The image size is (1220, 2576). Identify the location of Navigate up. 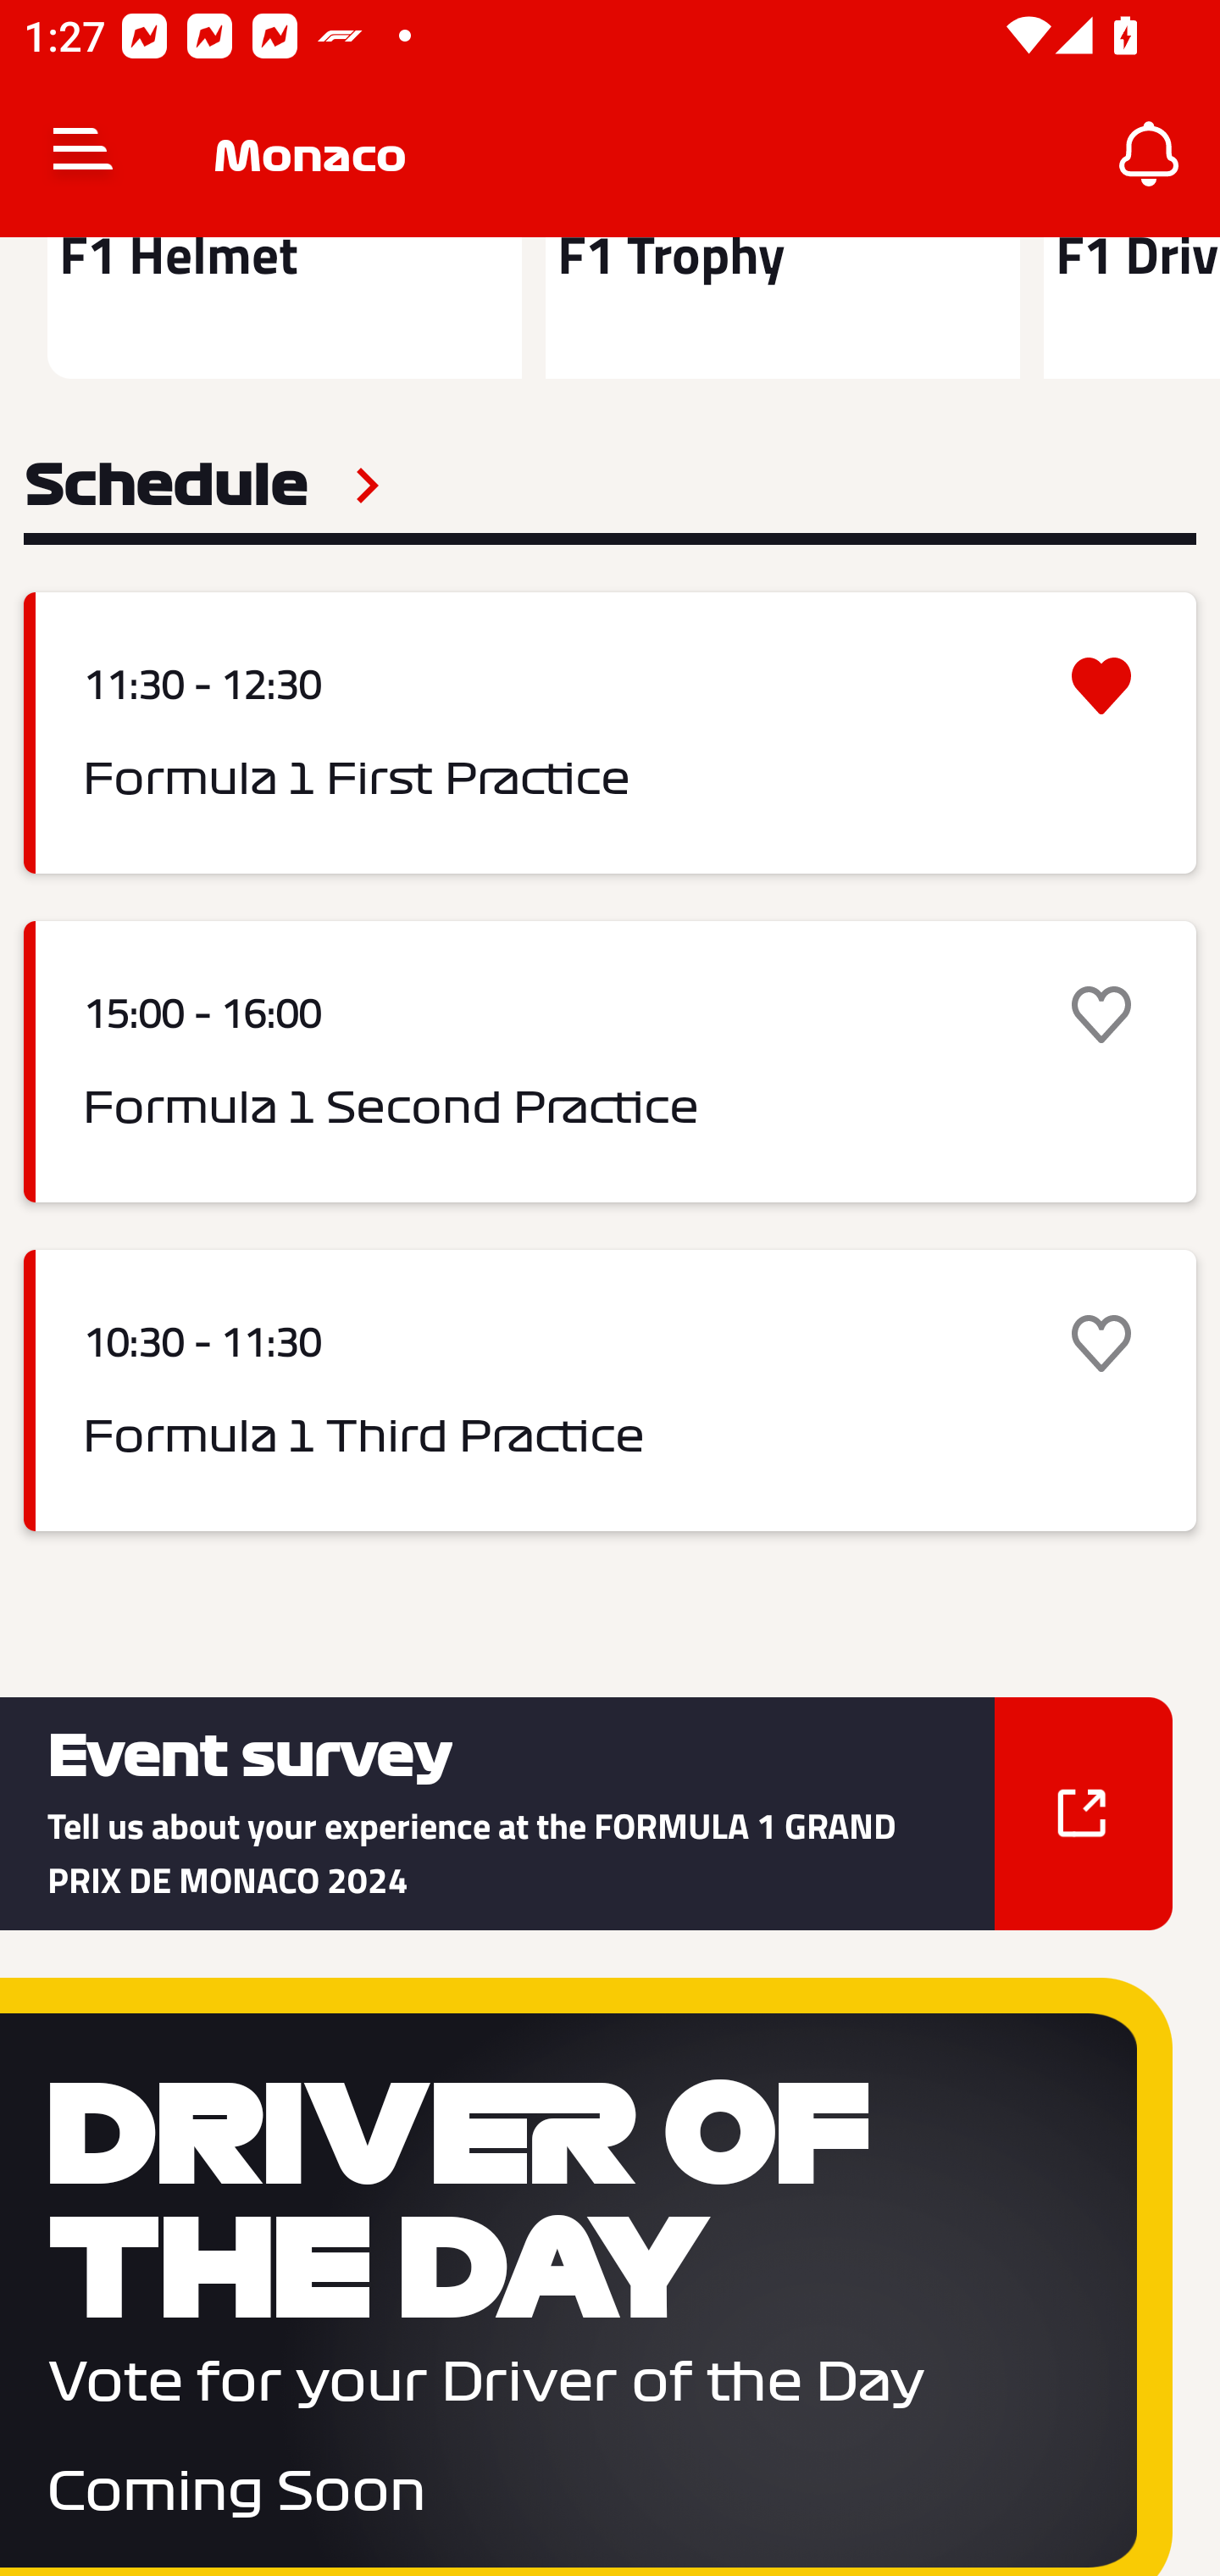
(83, 154).